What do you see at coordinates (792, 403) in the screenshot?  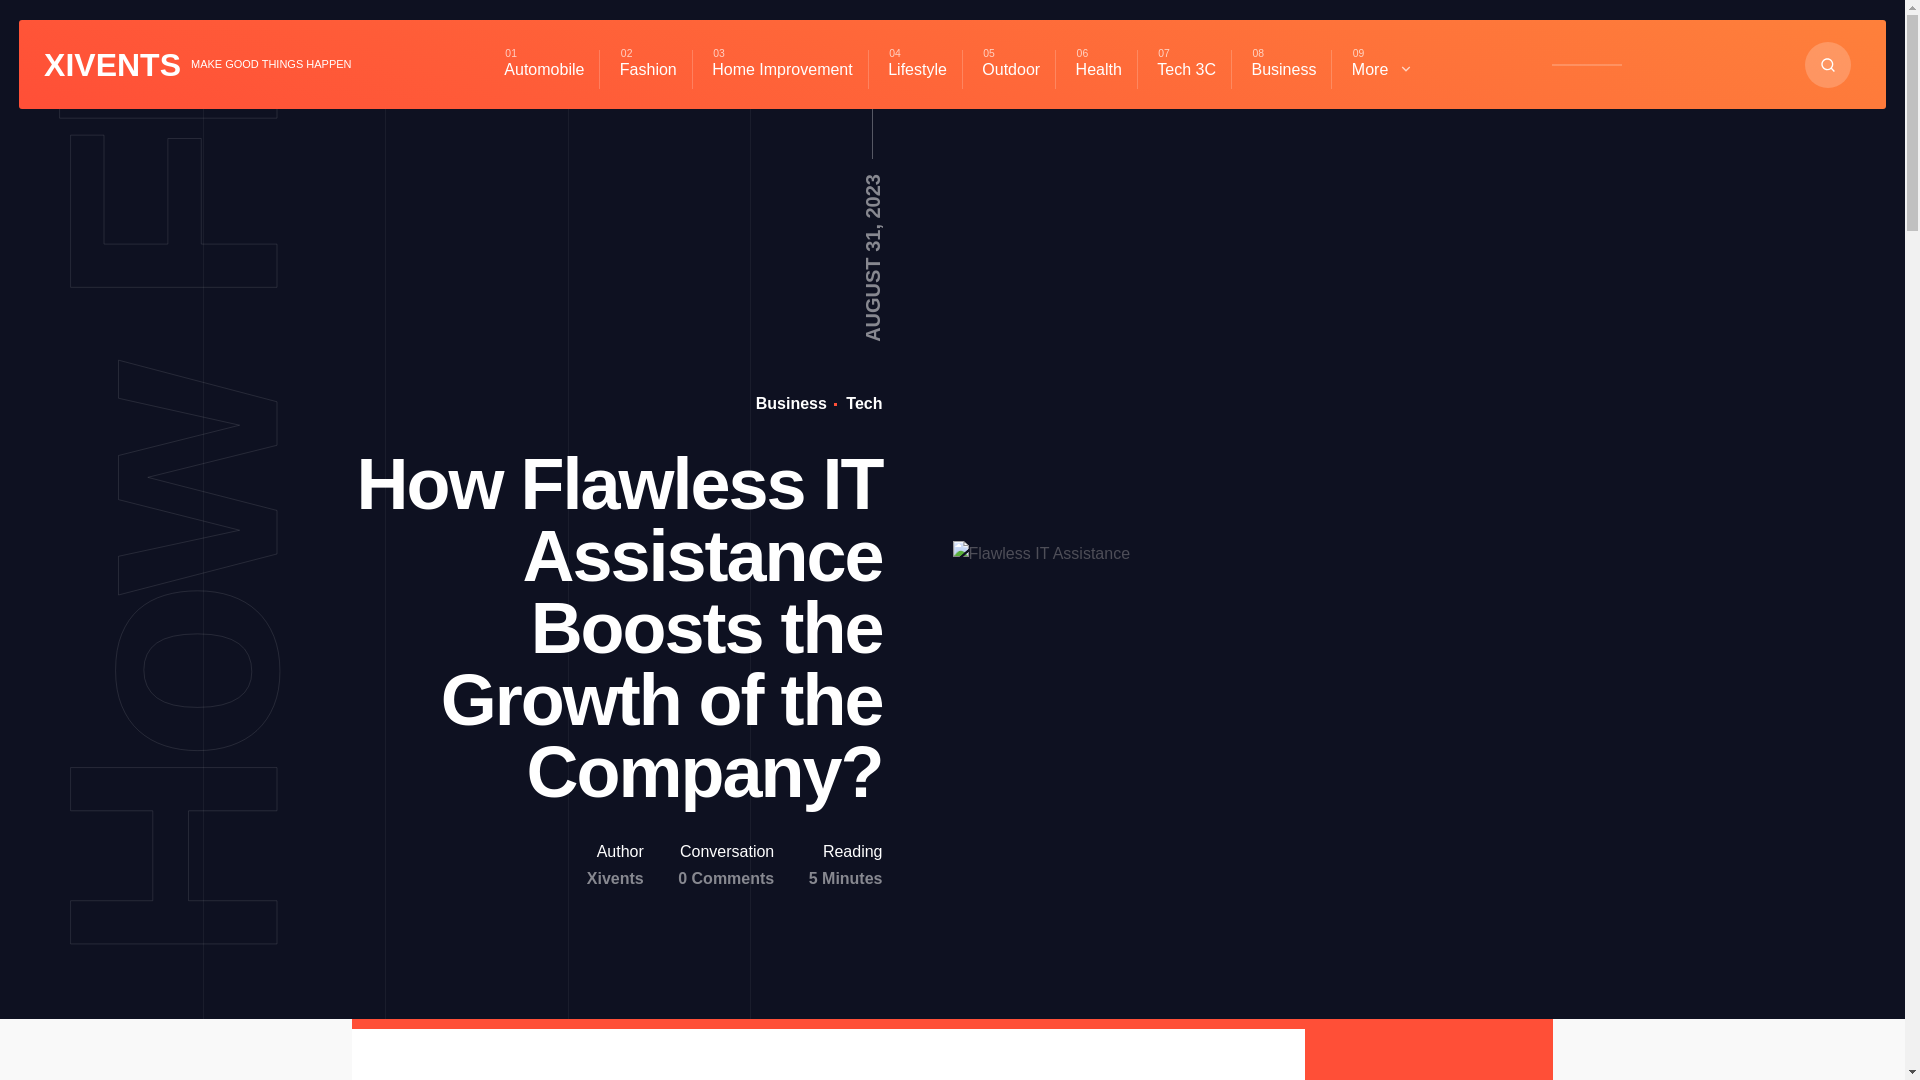 I see `Business` at bounding box center [792, 403].